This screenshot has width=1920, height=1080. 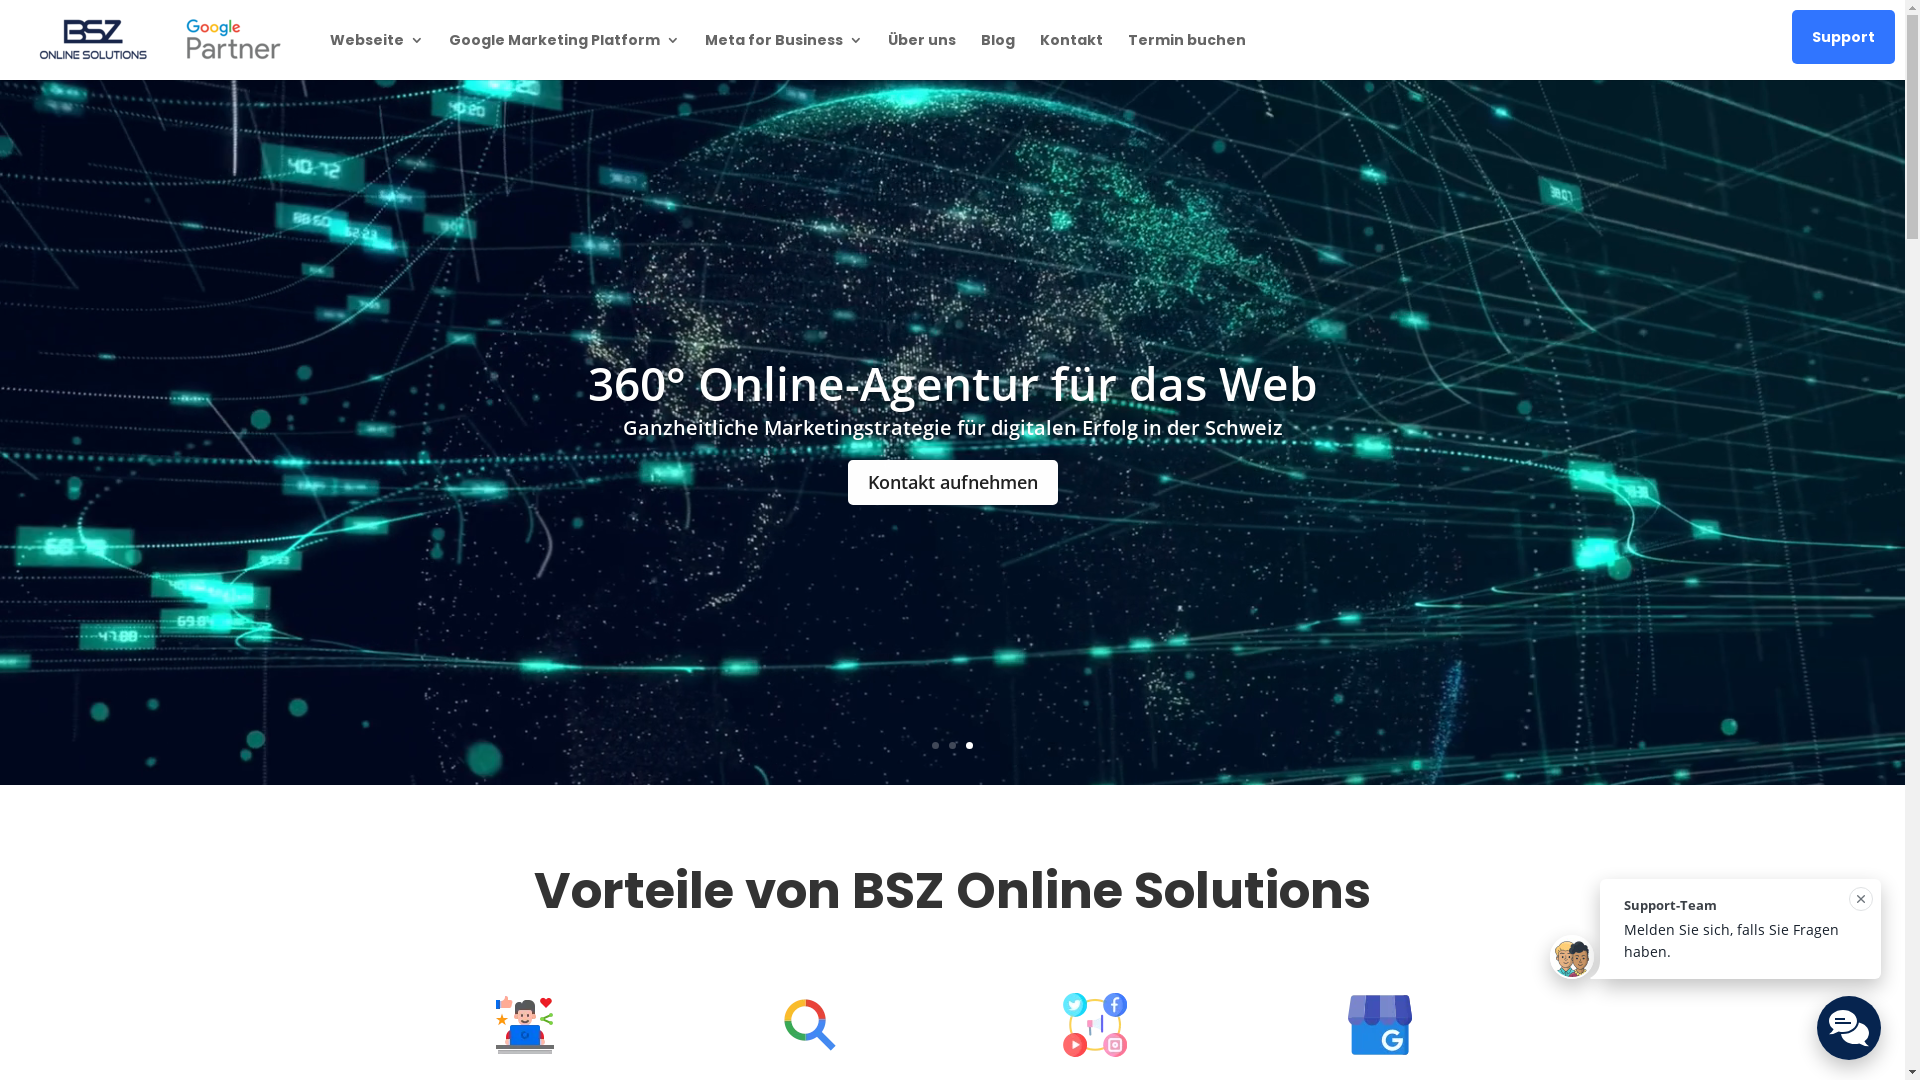 What do you see at coordinates (1187, 56) in the screenshot?
I see `Termin buchen` at bounding box center [1187, 56].